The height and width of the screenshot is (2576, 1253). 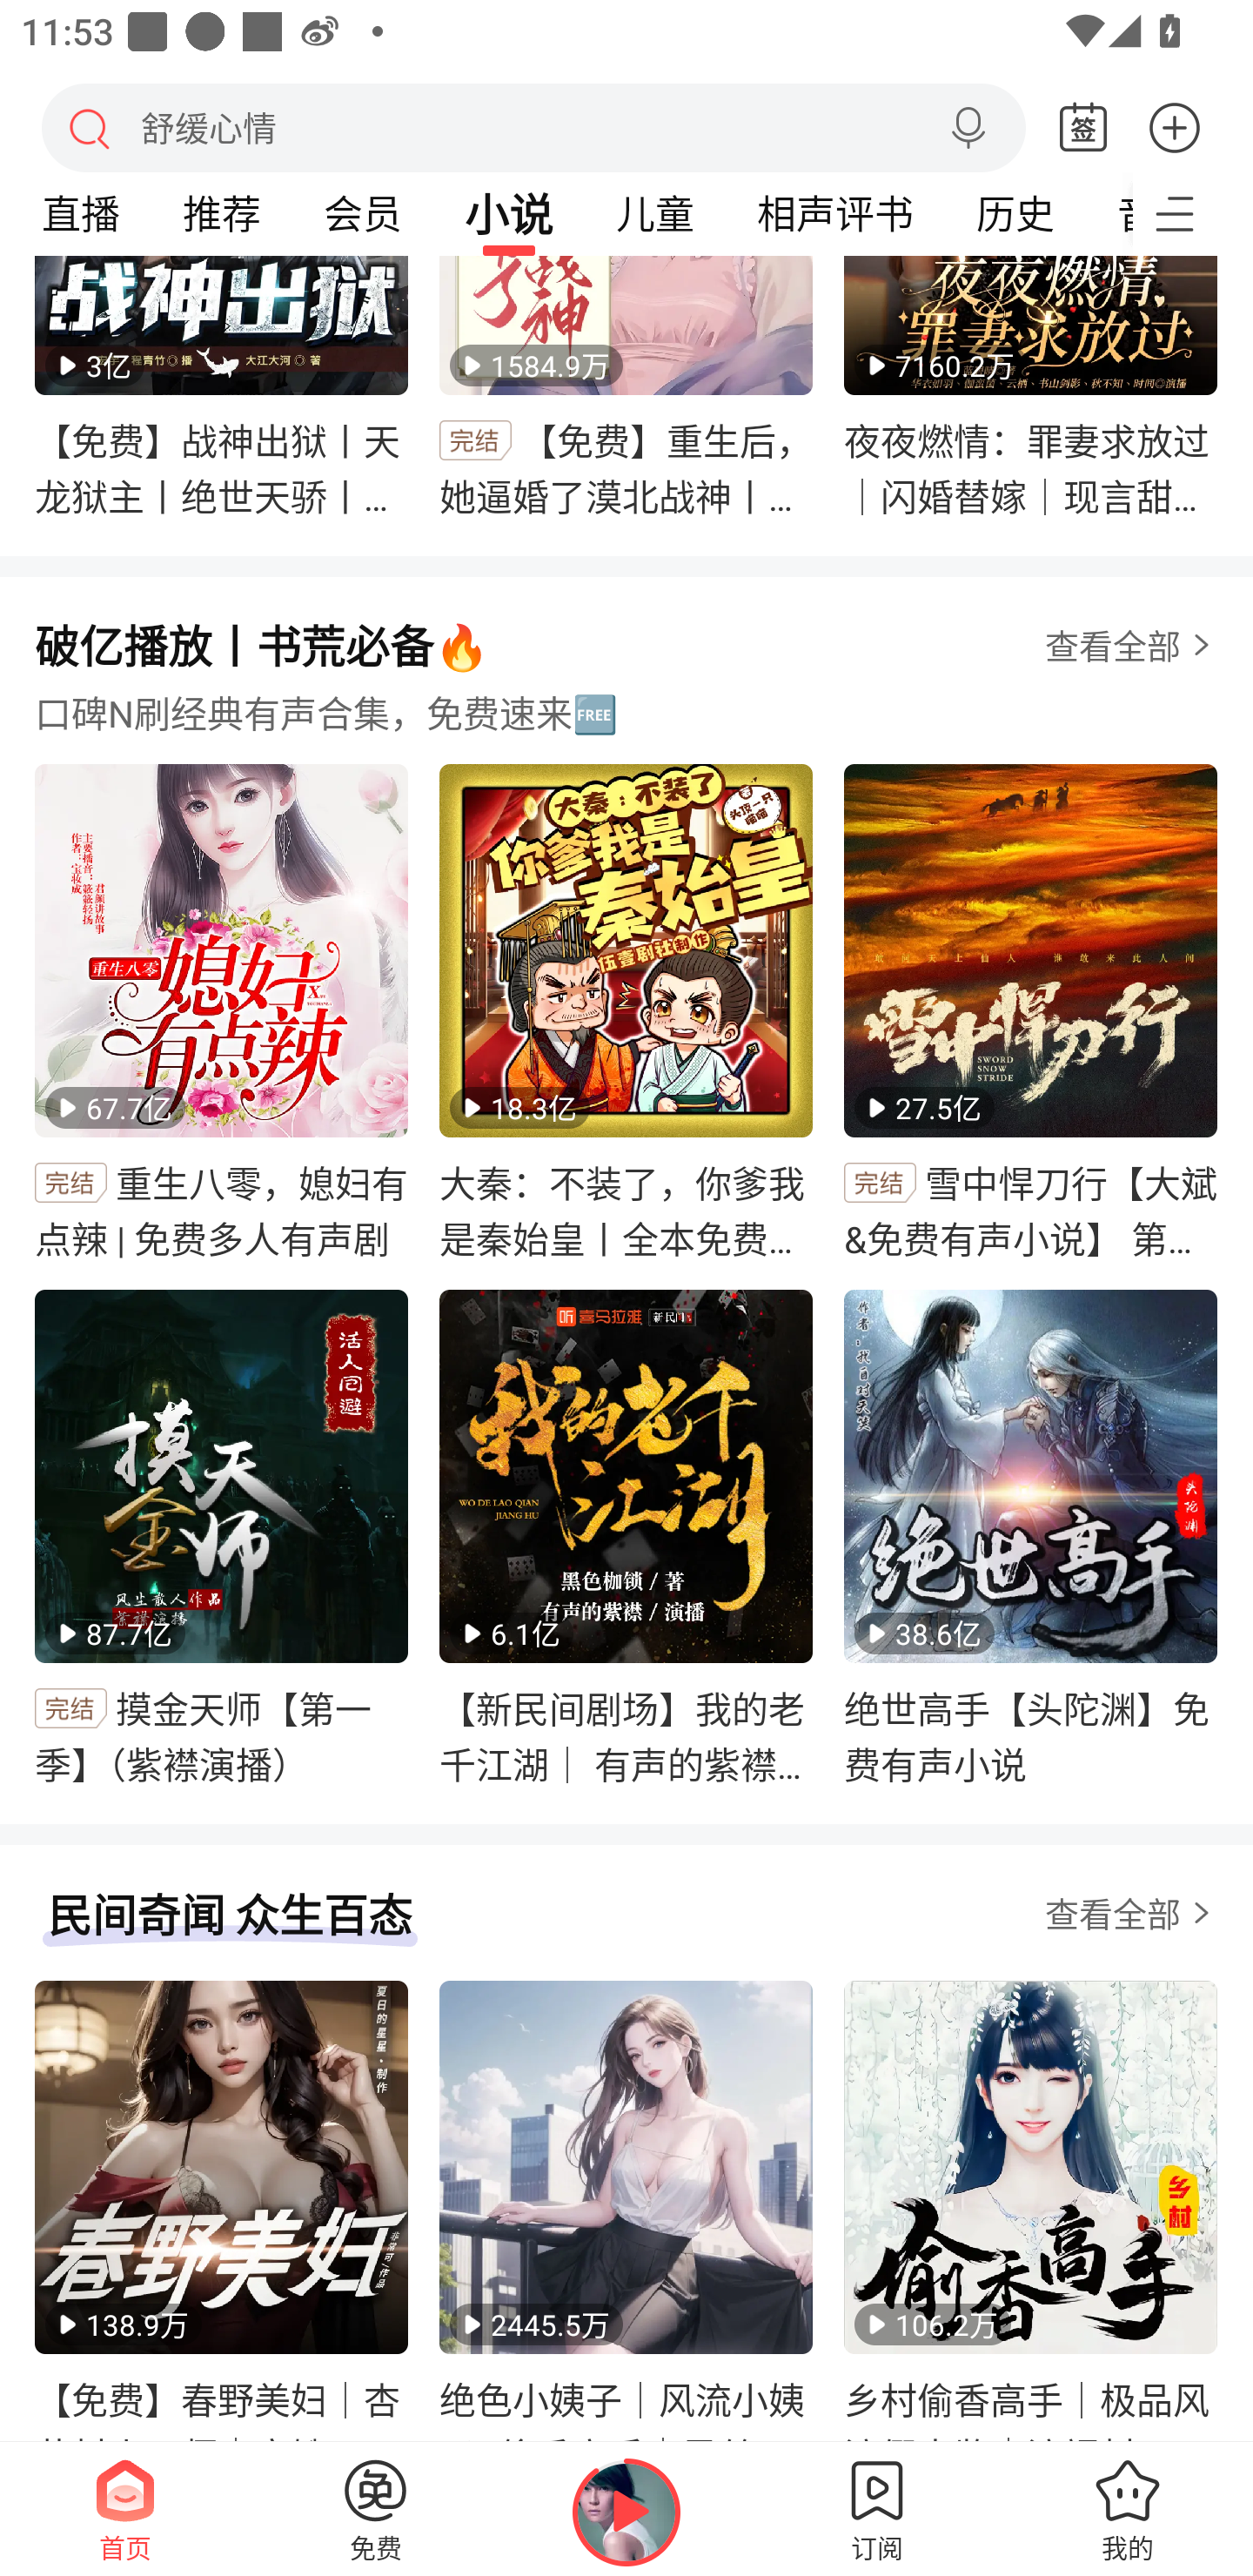 I want to click on 查看全部, so click(x=1112, y=645).